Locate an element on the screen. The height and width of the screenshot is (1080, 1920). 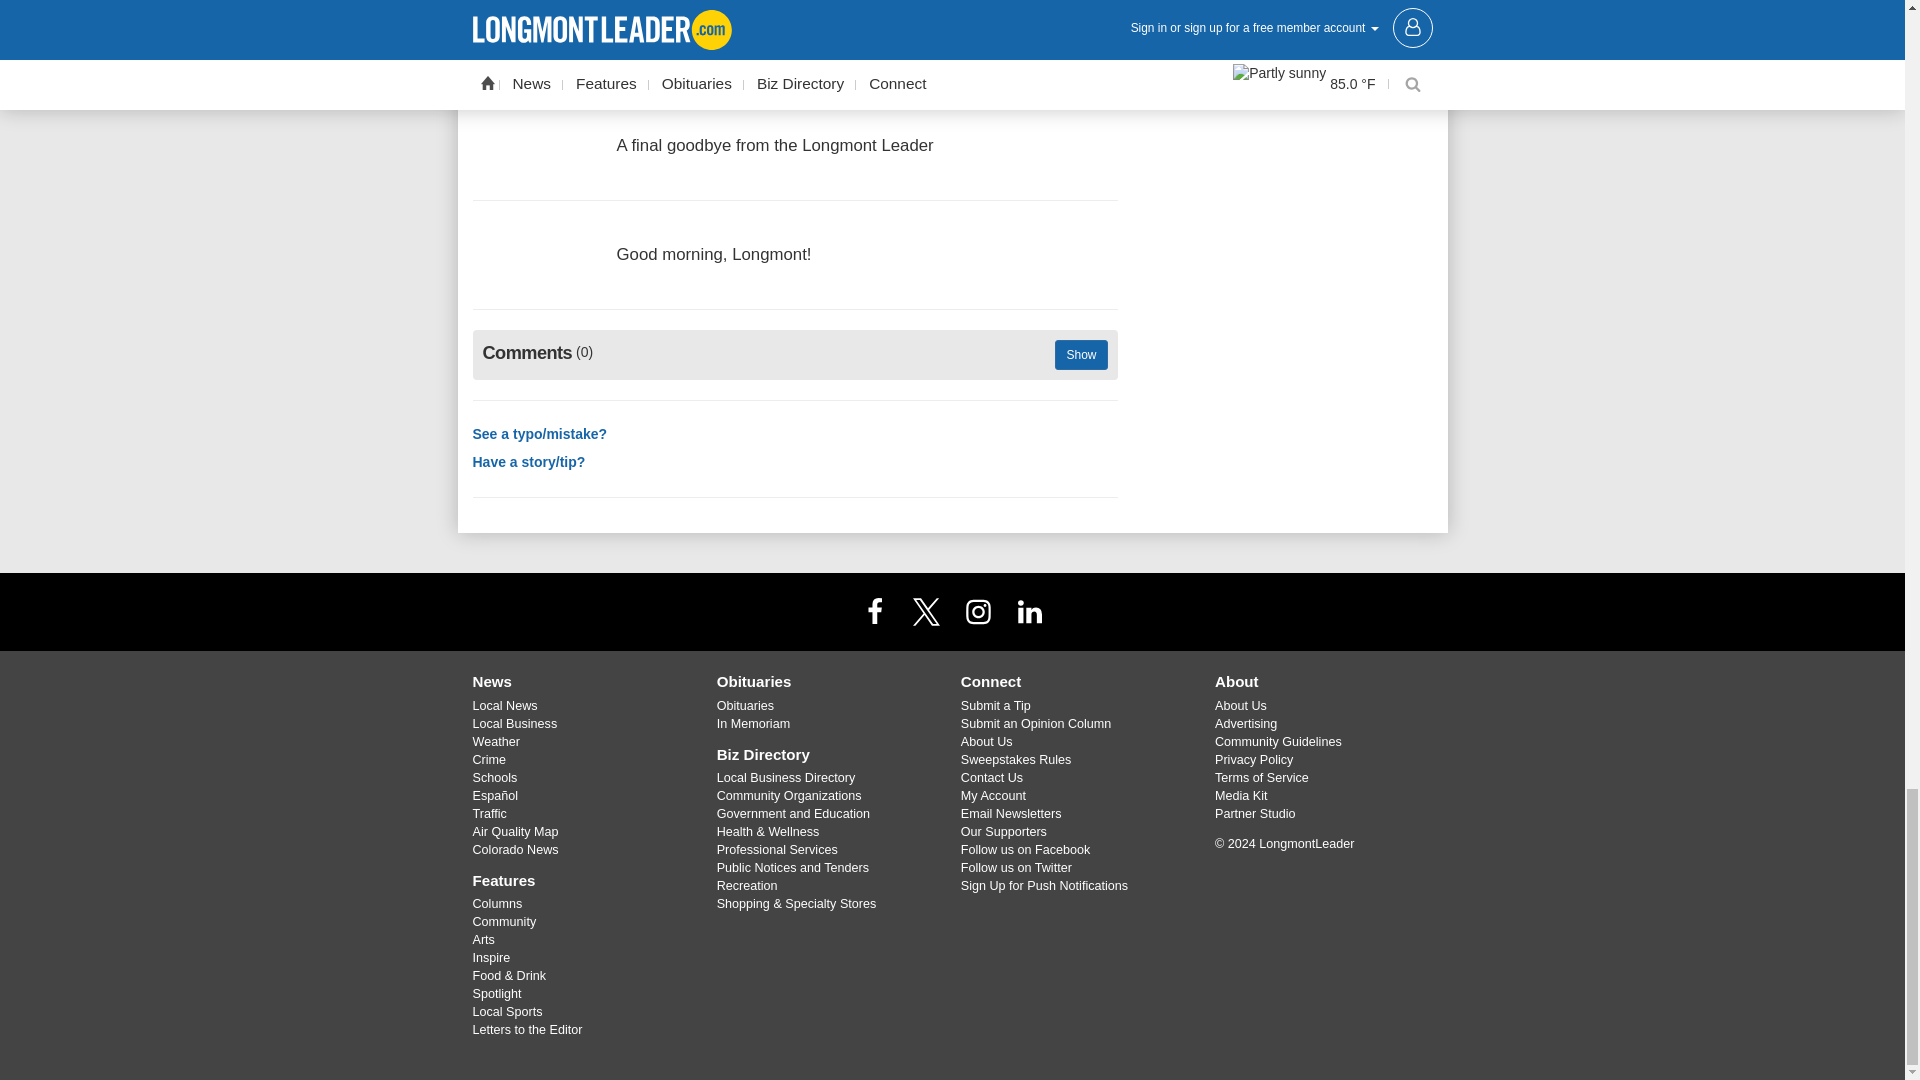
Instagram is located at coordinates (978, 611).